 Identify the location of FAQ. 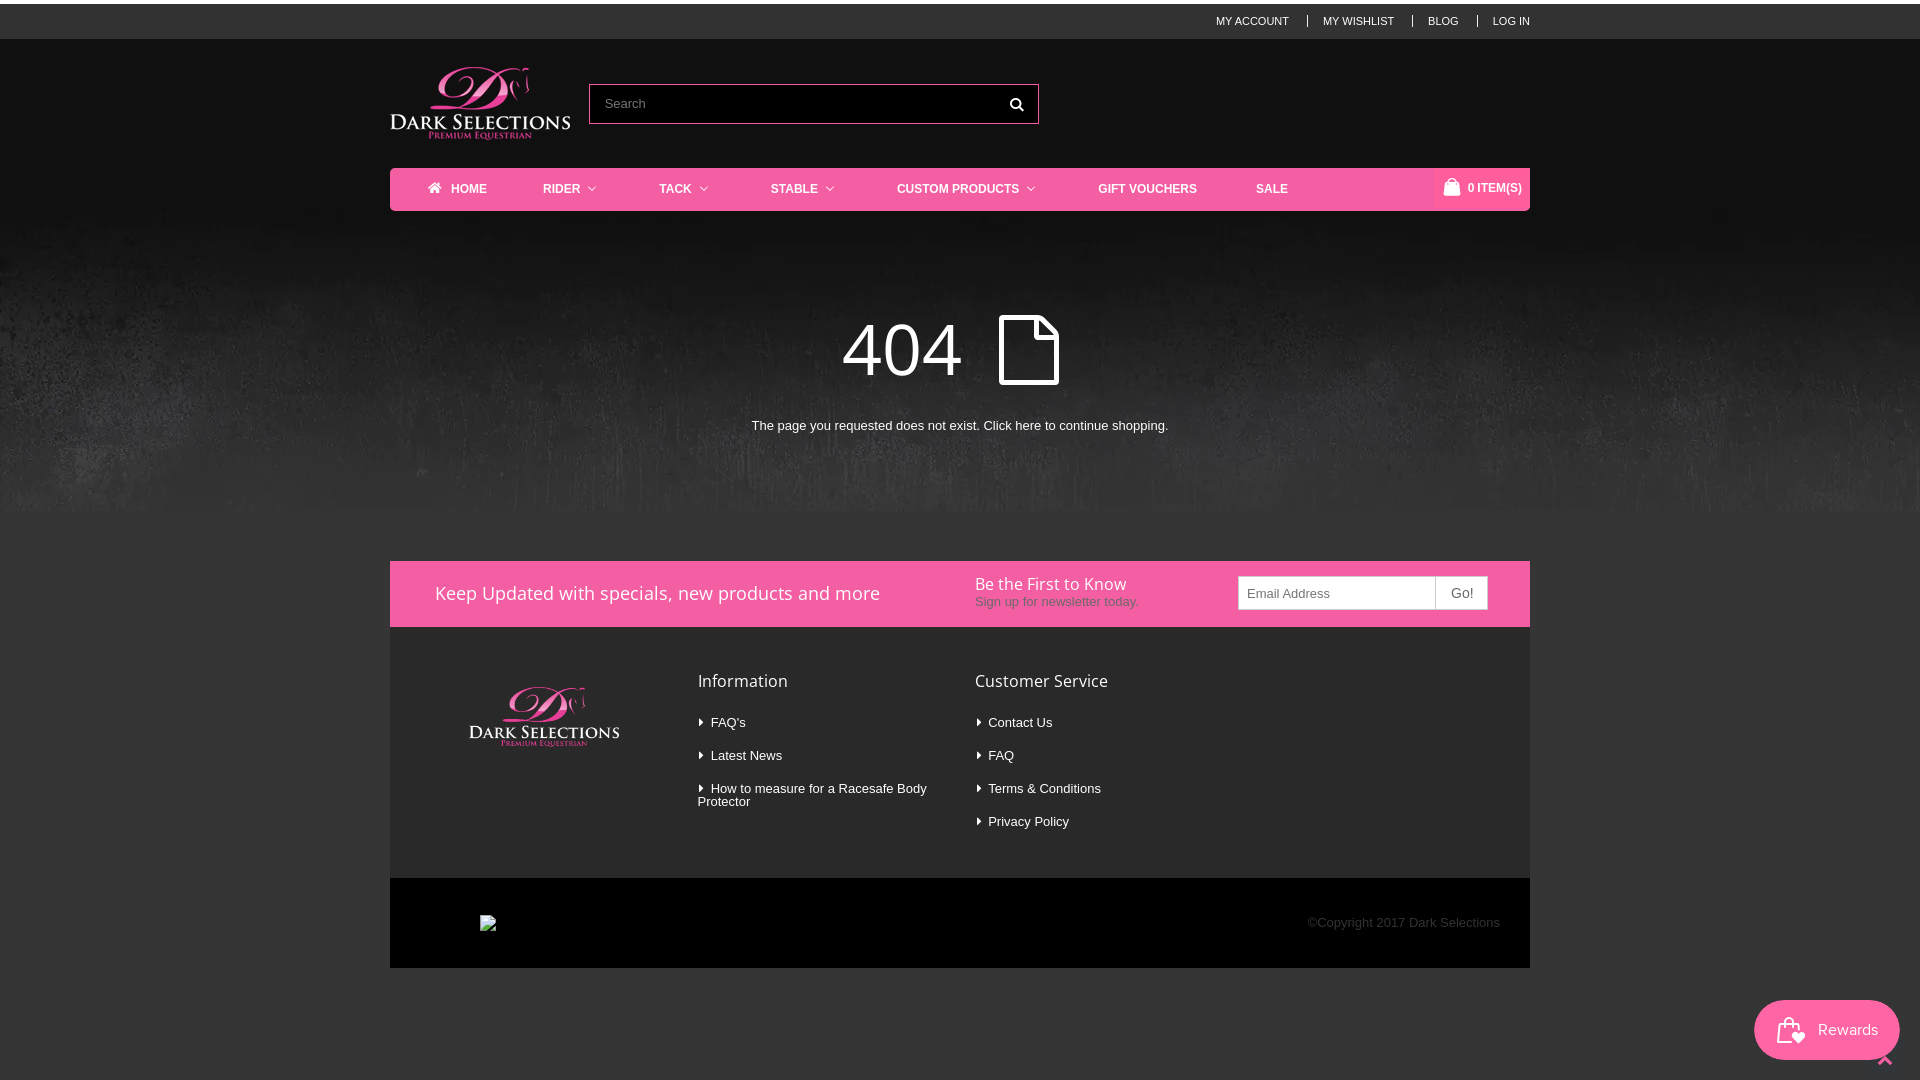
(1000, 755).